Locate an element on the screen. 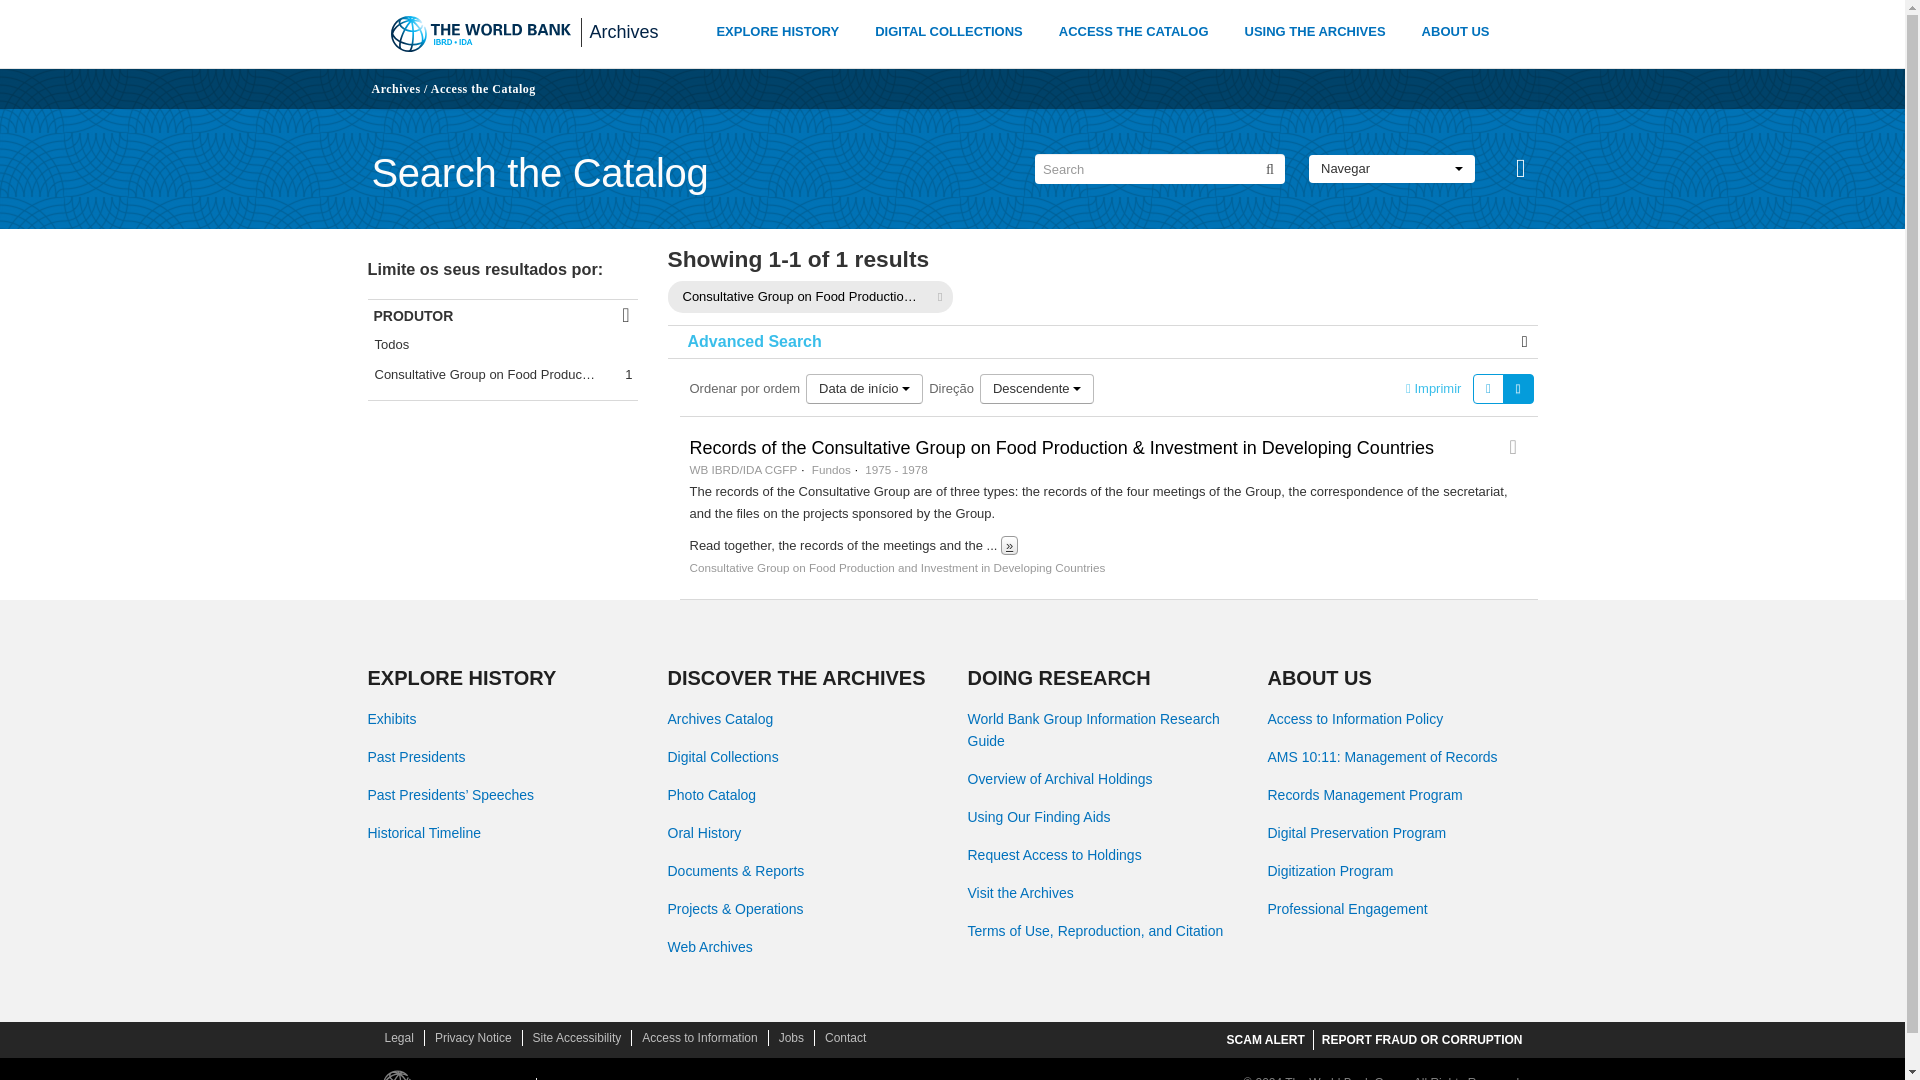 This screenshot has height=1080, width=1920. International Bank for Reconstruction and Development is located at coordinates (566, 1078).